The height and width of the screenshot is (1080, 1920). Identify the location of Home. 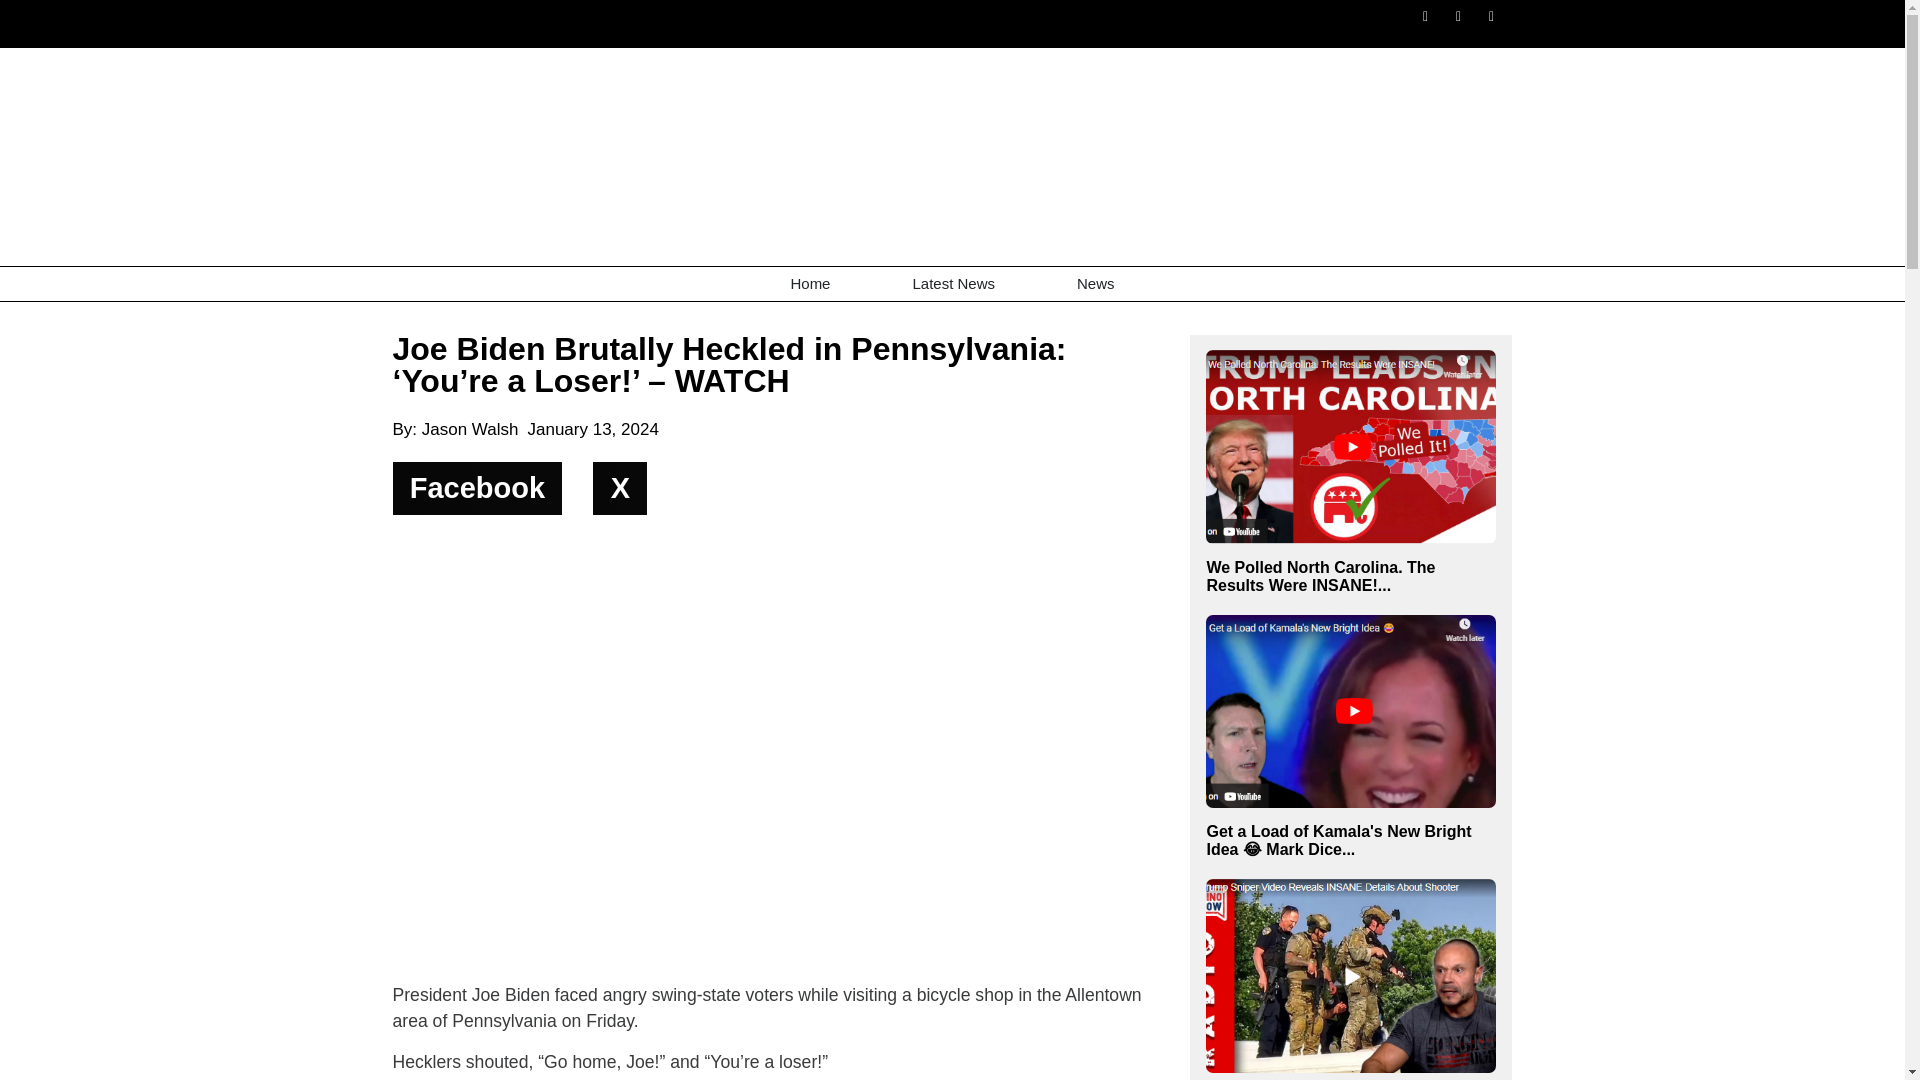
(810, 284).